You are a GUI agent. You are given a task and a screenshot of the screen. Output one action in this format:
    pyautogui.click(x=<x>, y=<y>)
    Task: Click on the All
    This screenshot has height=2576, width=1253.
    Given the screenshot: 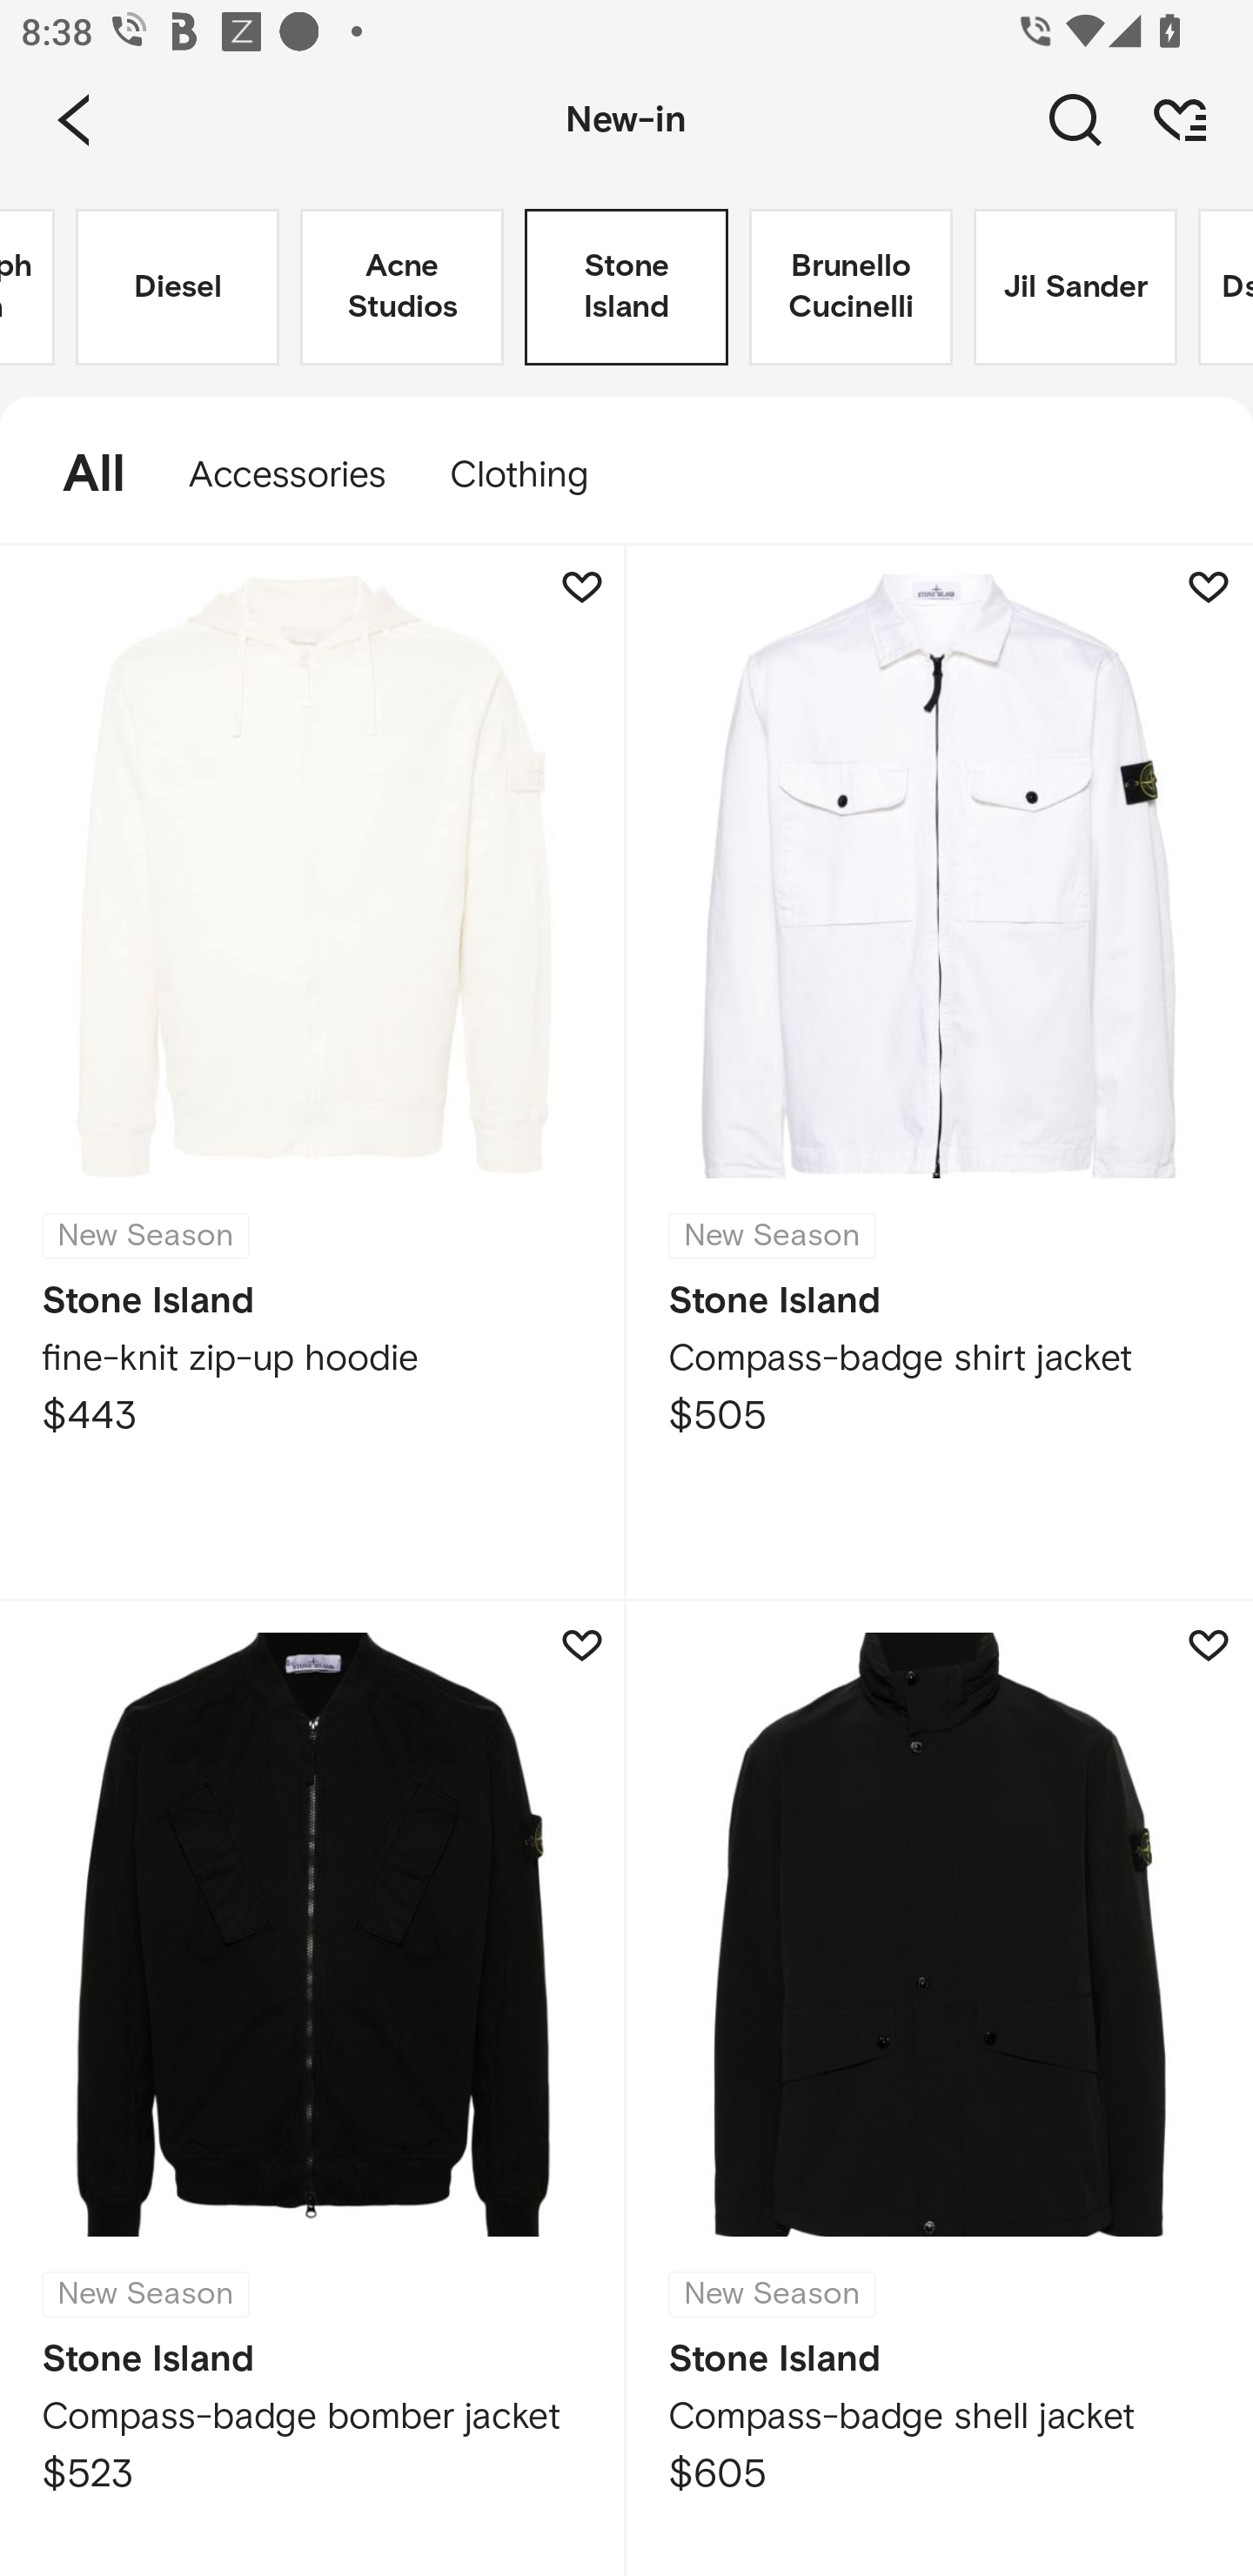 What is the action you would take?
    pyautogui.click(x=78, y=475)
    